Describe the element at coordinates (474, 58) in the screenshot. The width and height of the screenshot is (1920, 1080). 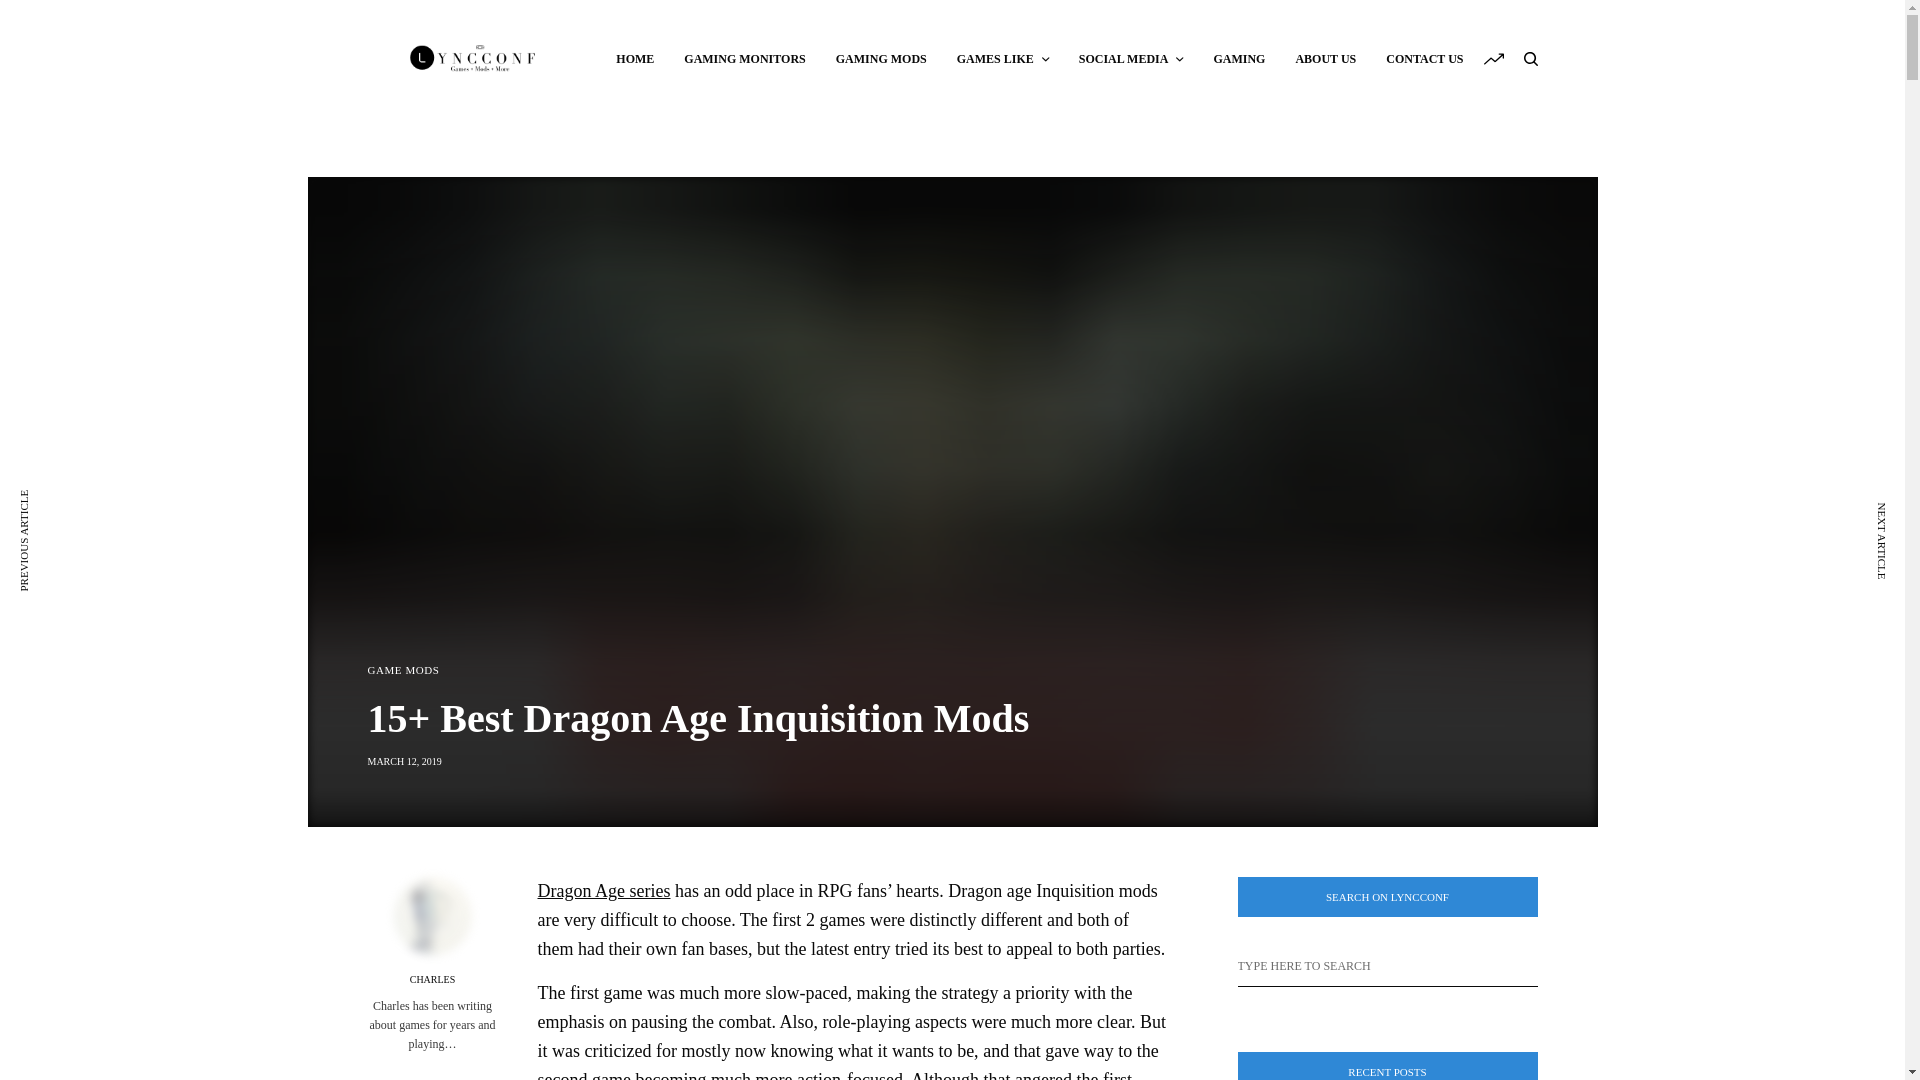
I see `LyncConf` at that location.